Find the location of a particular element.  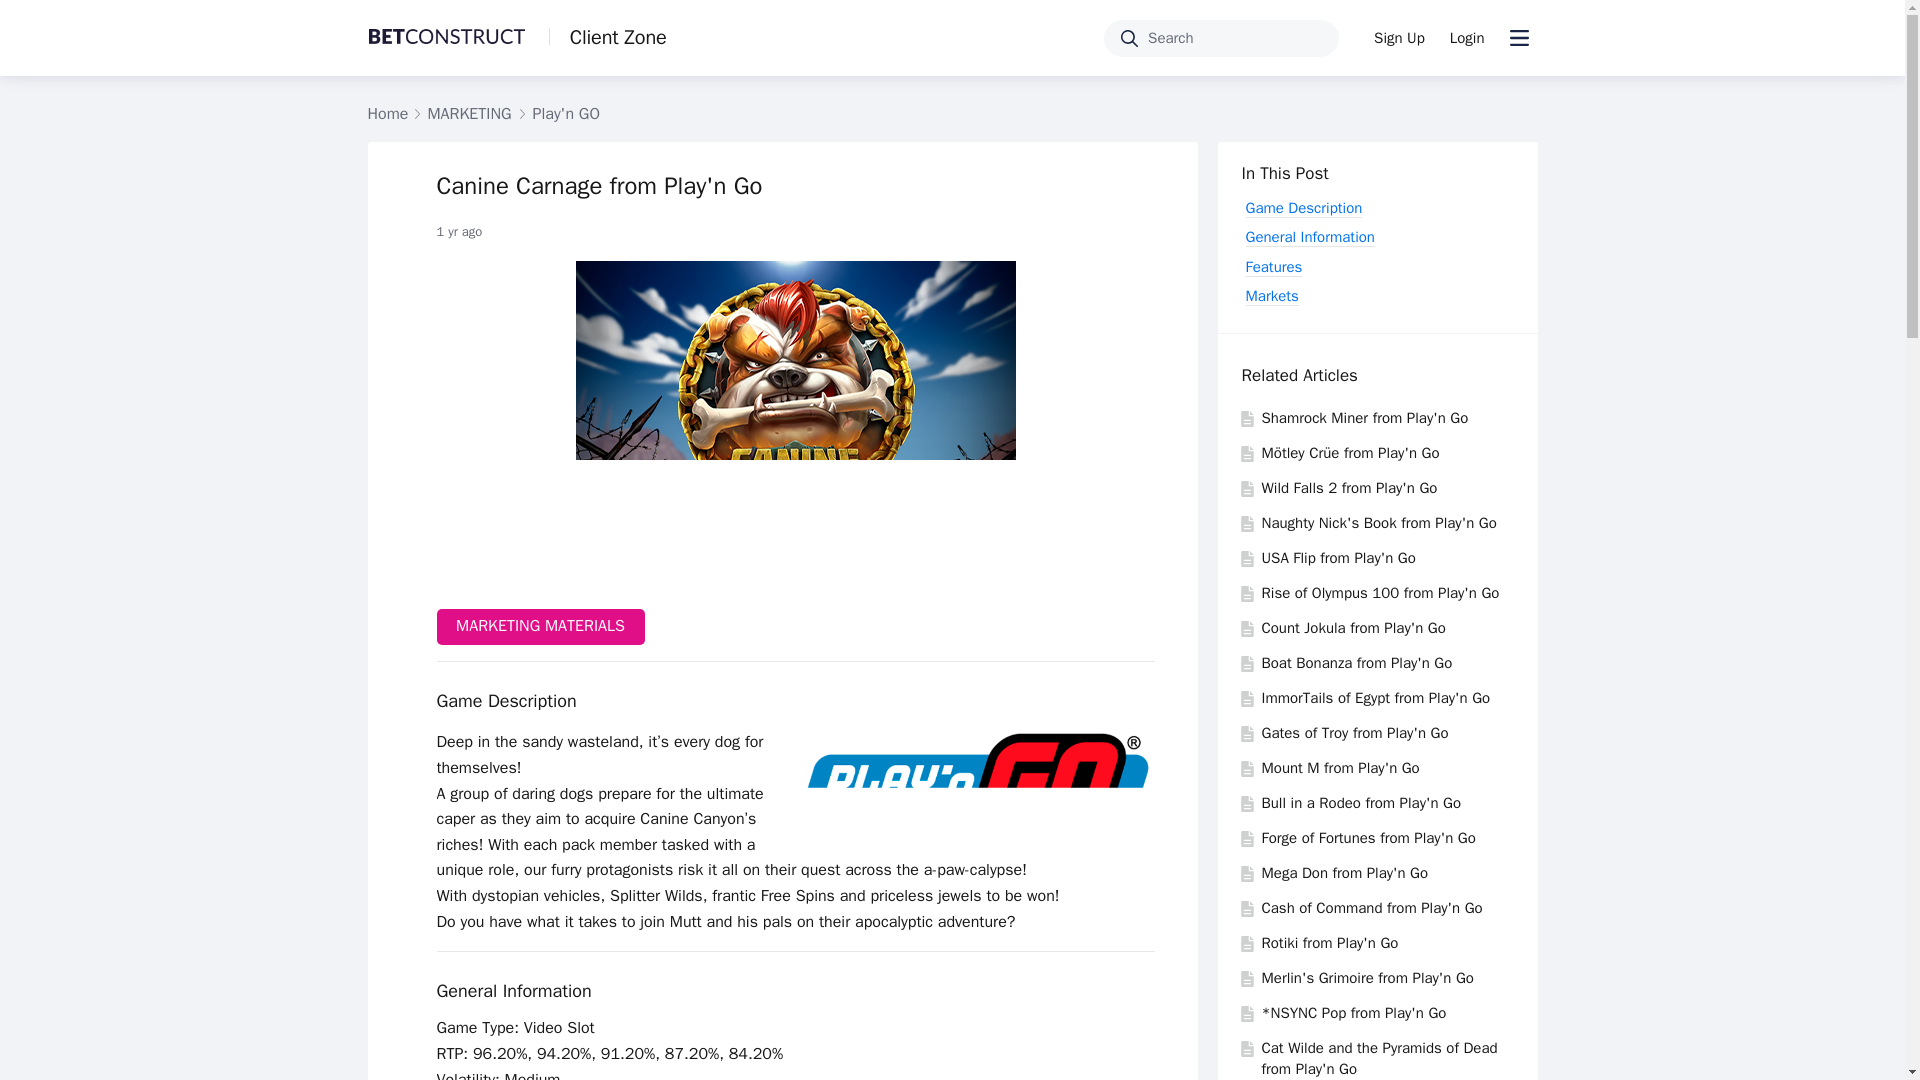

  MARKETING MATERIALS   is located at coordinates (539, 626).